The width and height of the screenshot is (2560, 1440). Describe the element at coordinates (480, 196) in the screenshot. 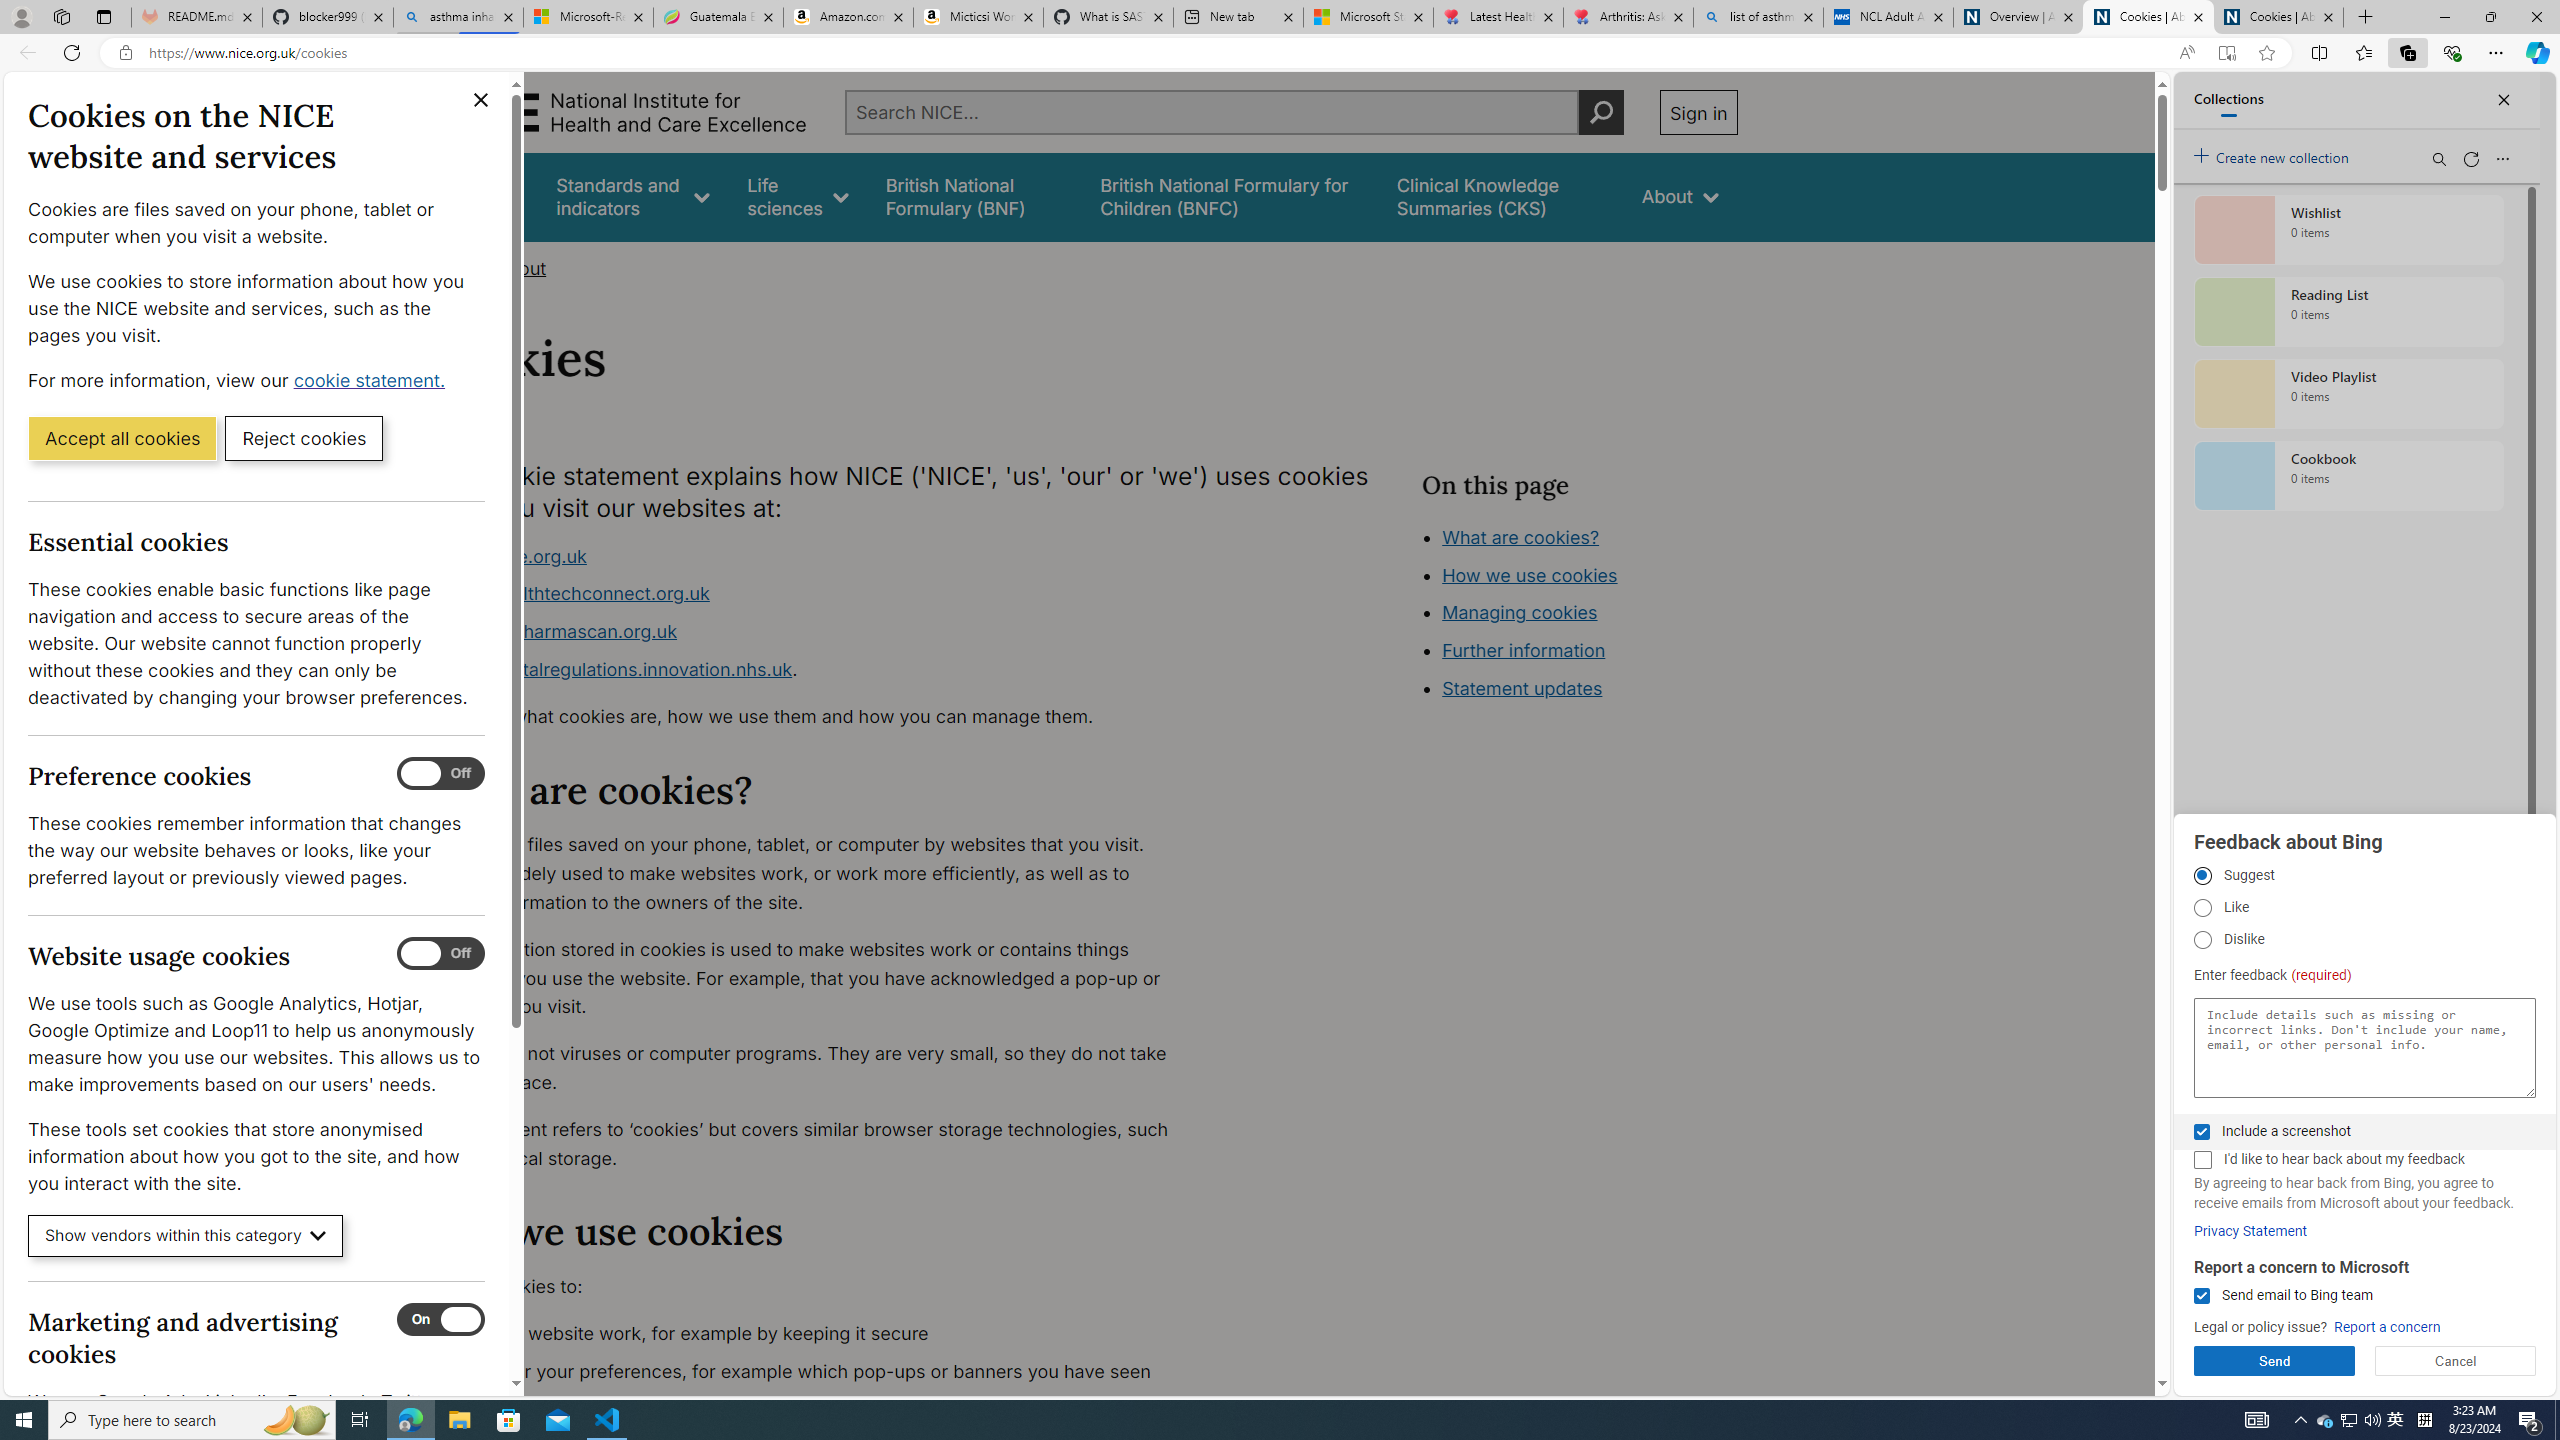

I see `Guidance` at that location.